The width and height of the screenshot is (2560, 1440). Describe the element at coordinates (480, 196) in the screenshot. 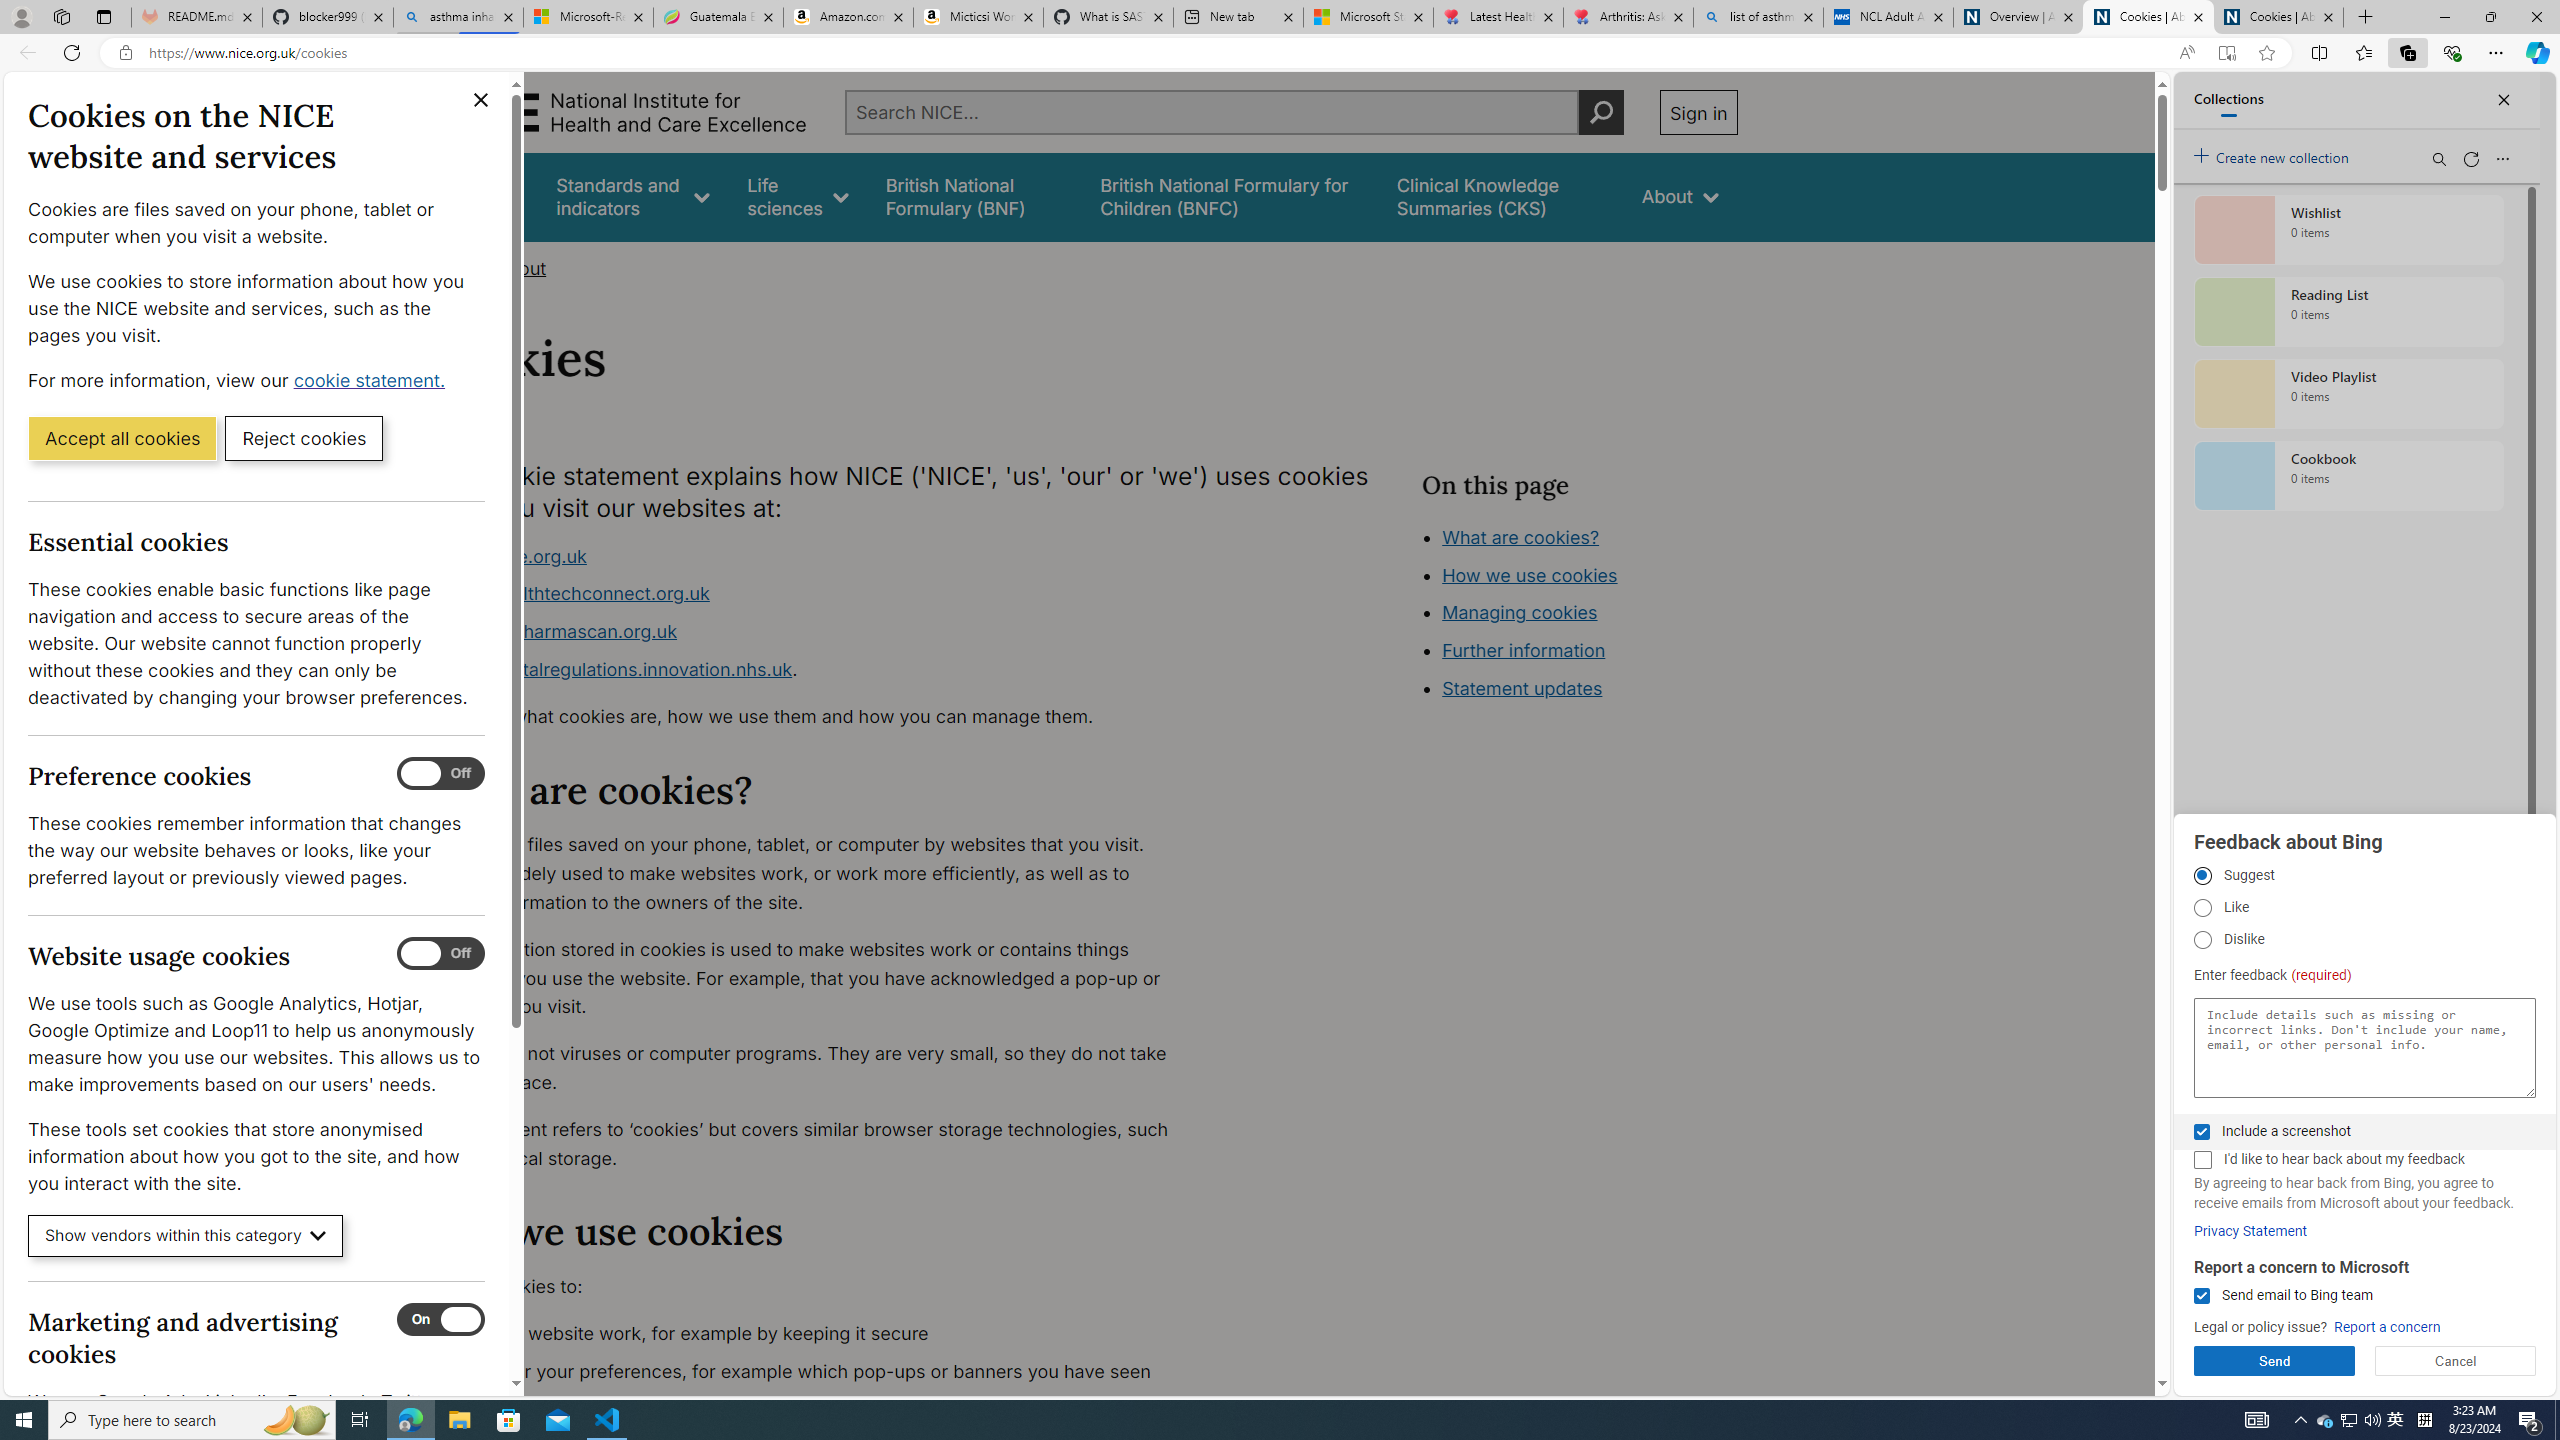

I see `Guidance` at that location.